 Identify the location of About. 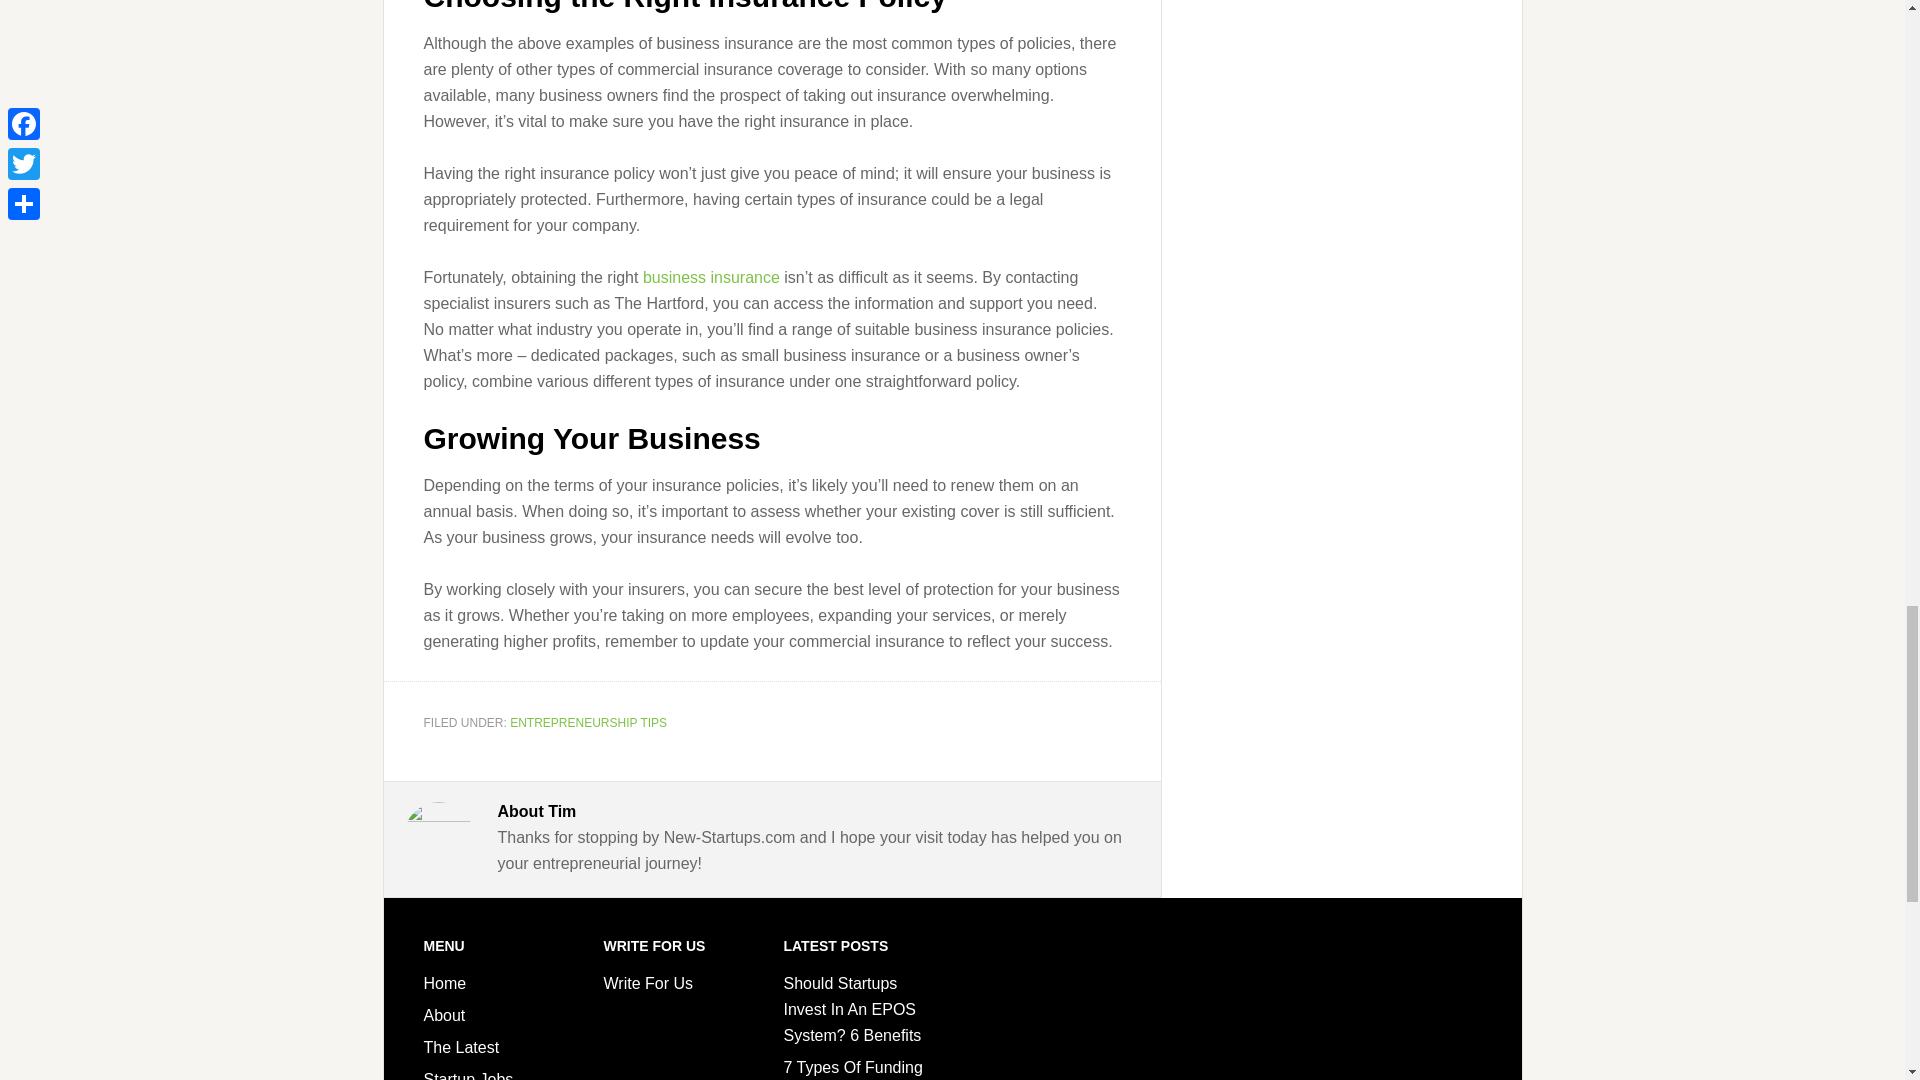
(445, 1014).